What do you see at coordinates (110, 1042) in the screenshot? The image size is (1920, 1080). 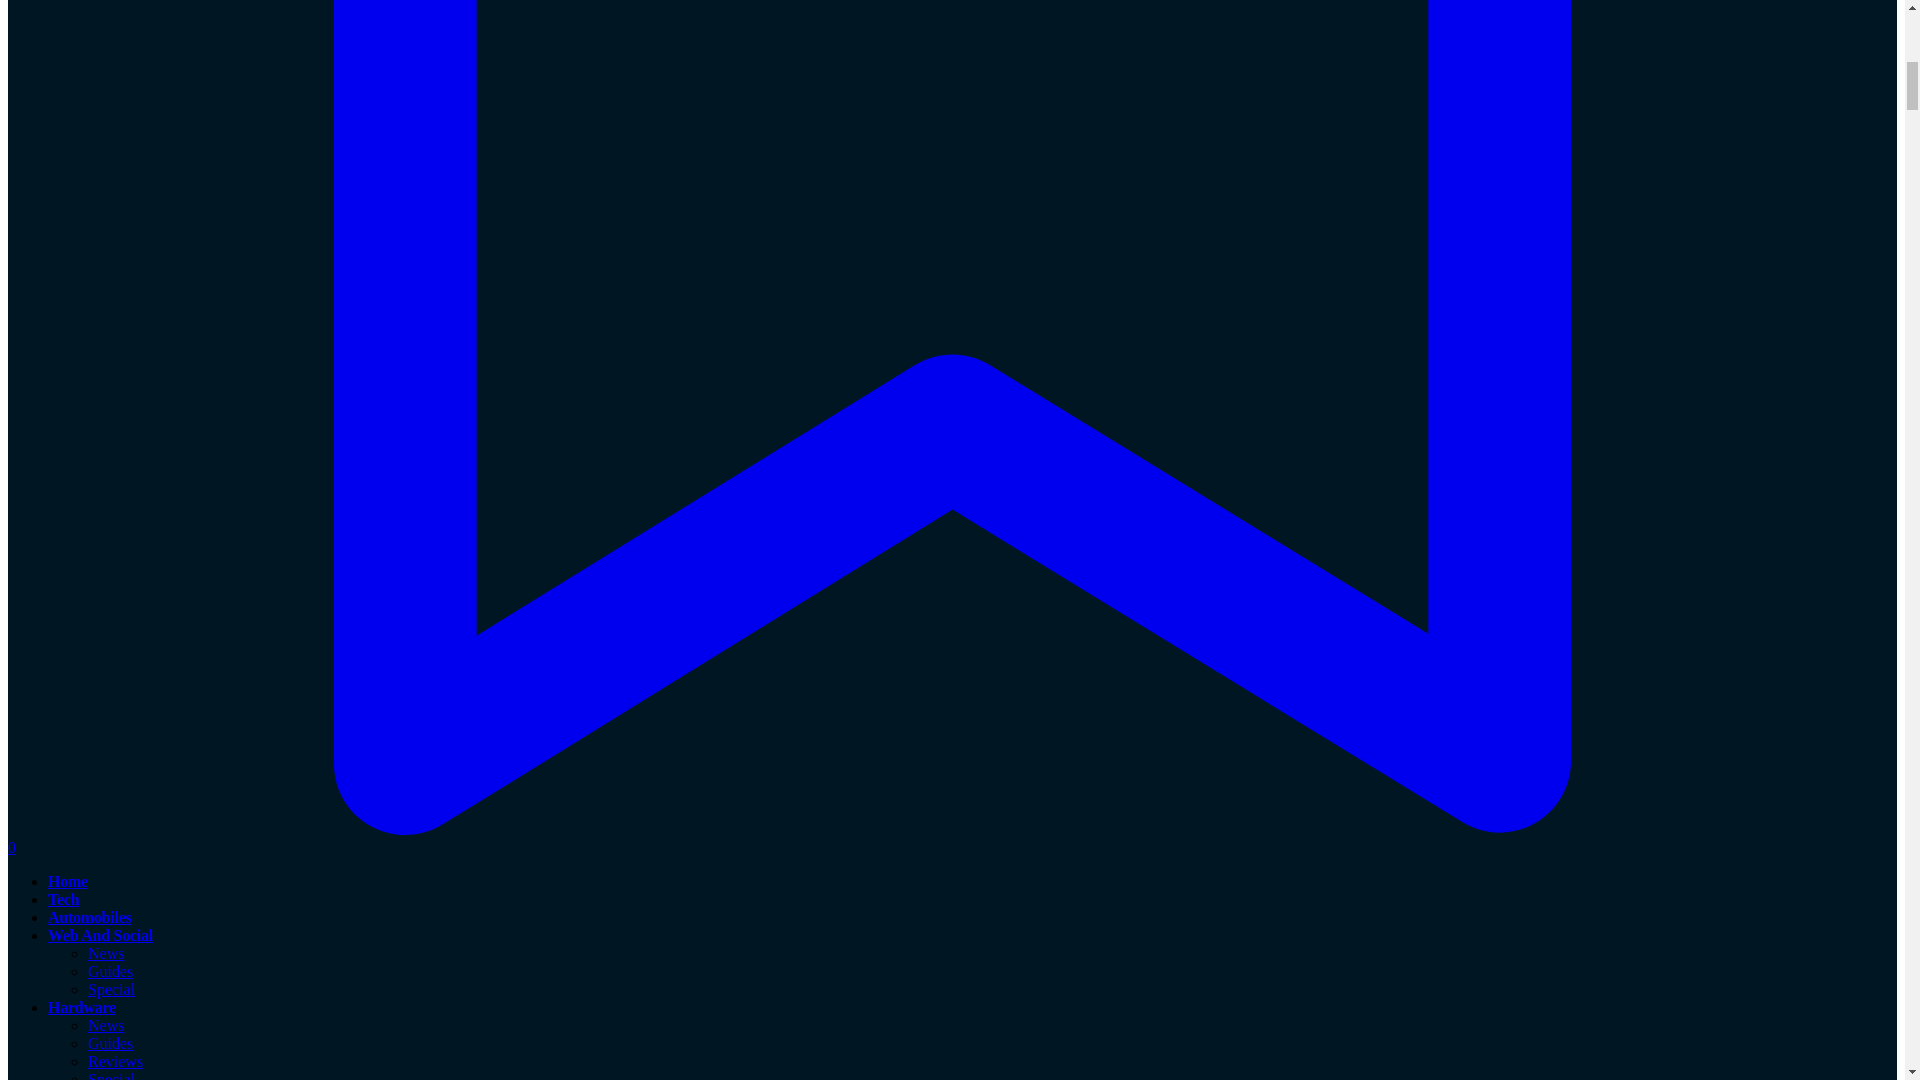 I see `Guides` at bounding box center [110, 1042].